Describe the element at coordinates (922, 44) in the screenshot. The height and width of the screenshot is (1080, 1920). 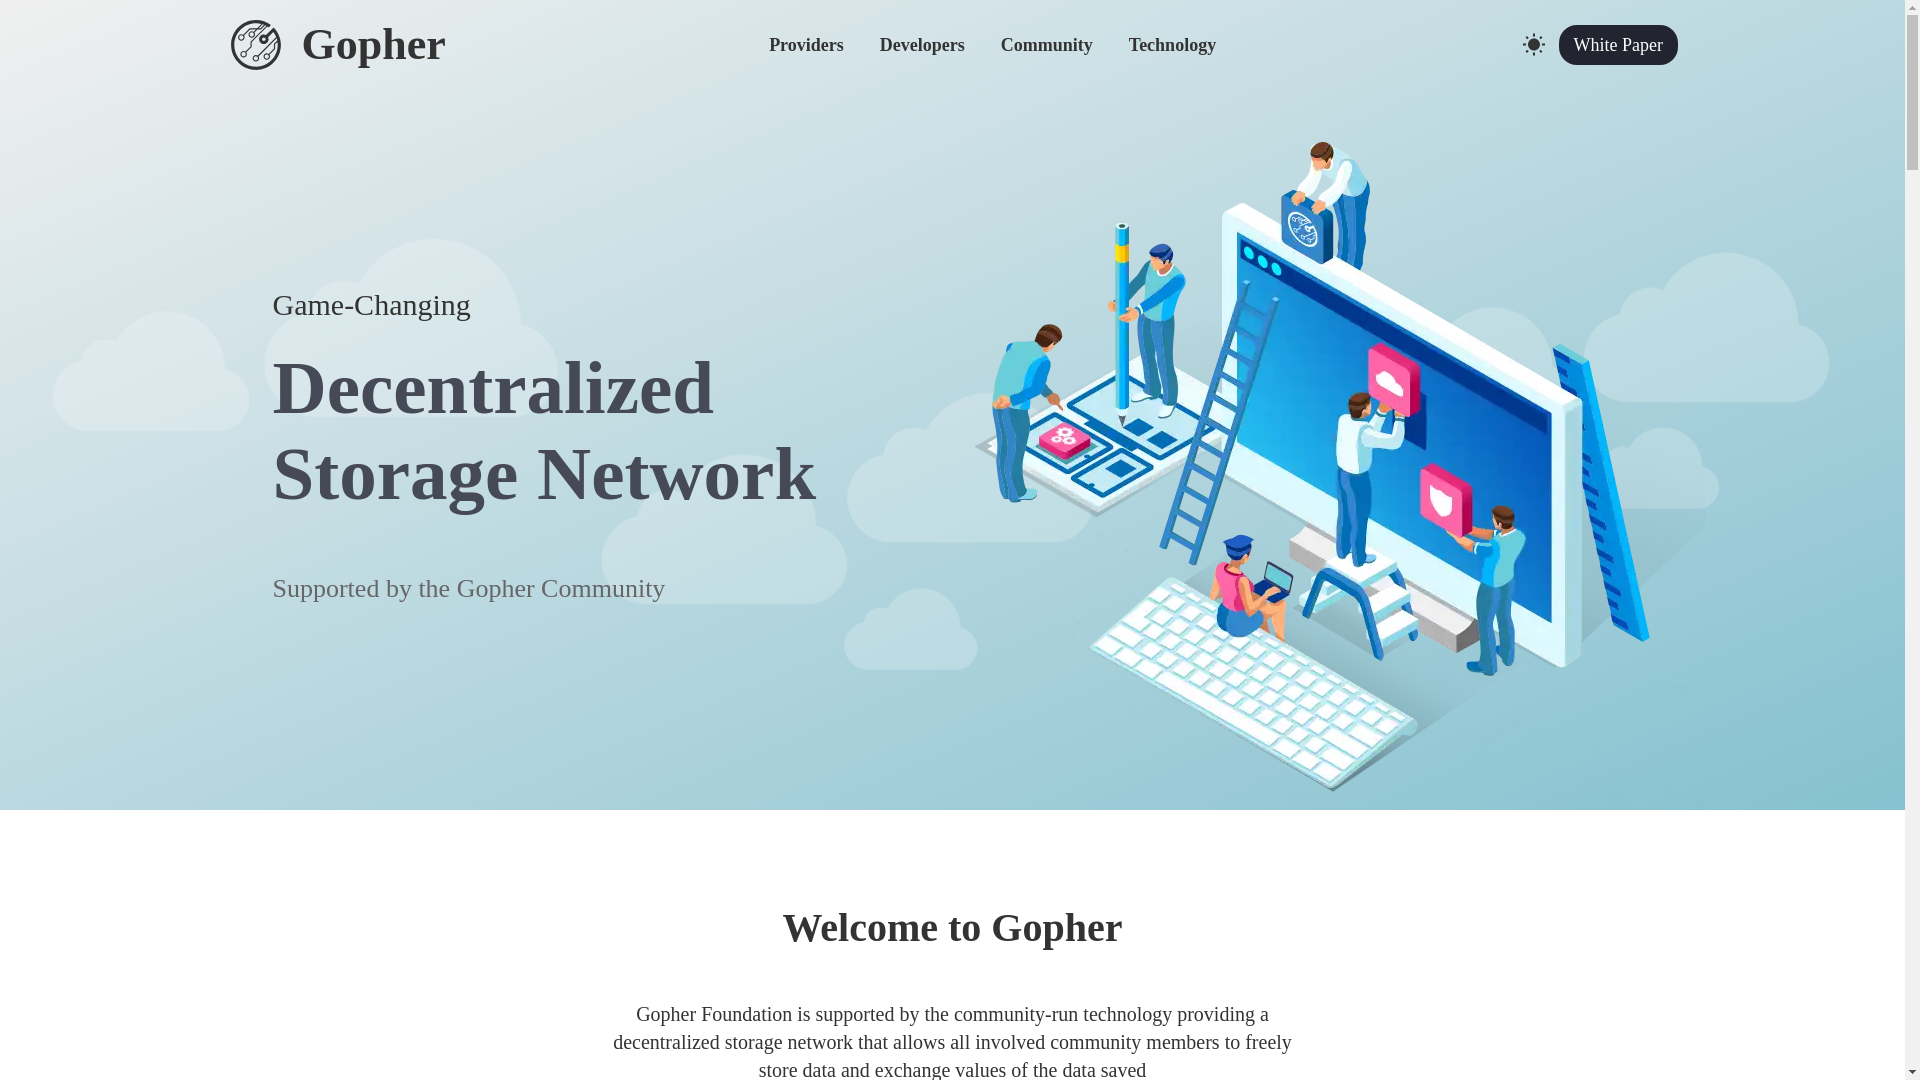
I see `Developers` at that location.